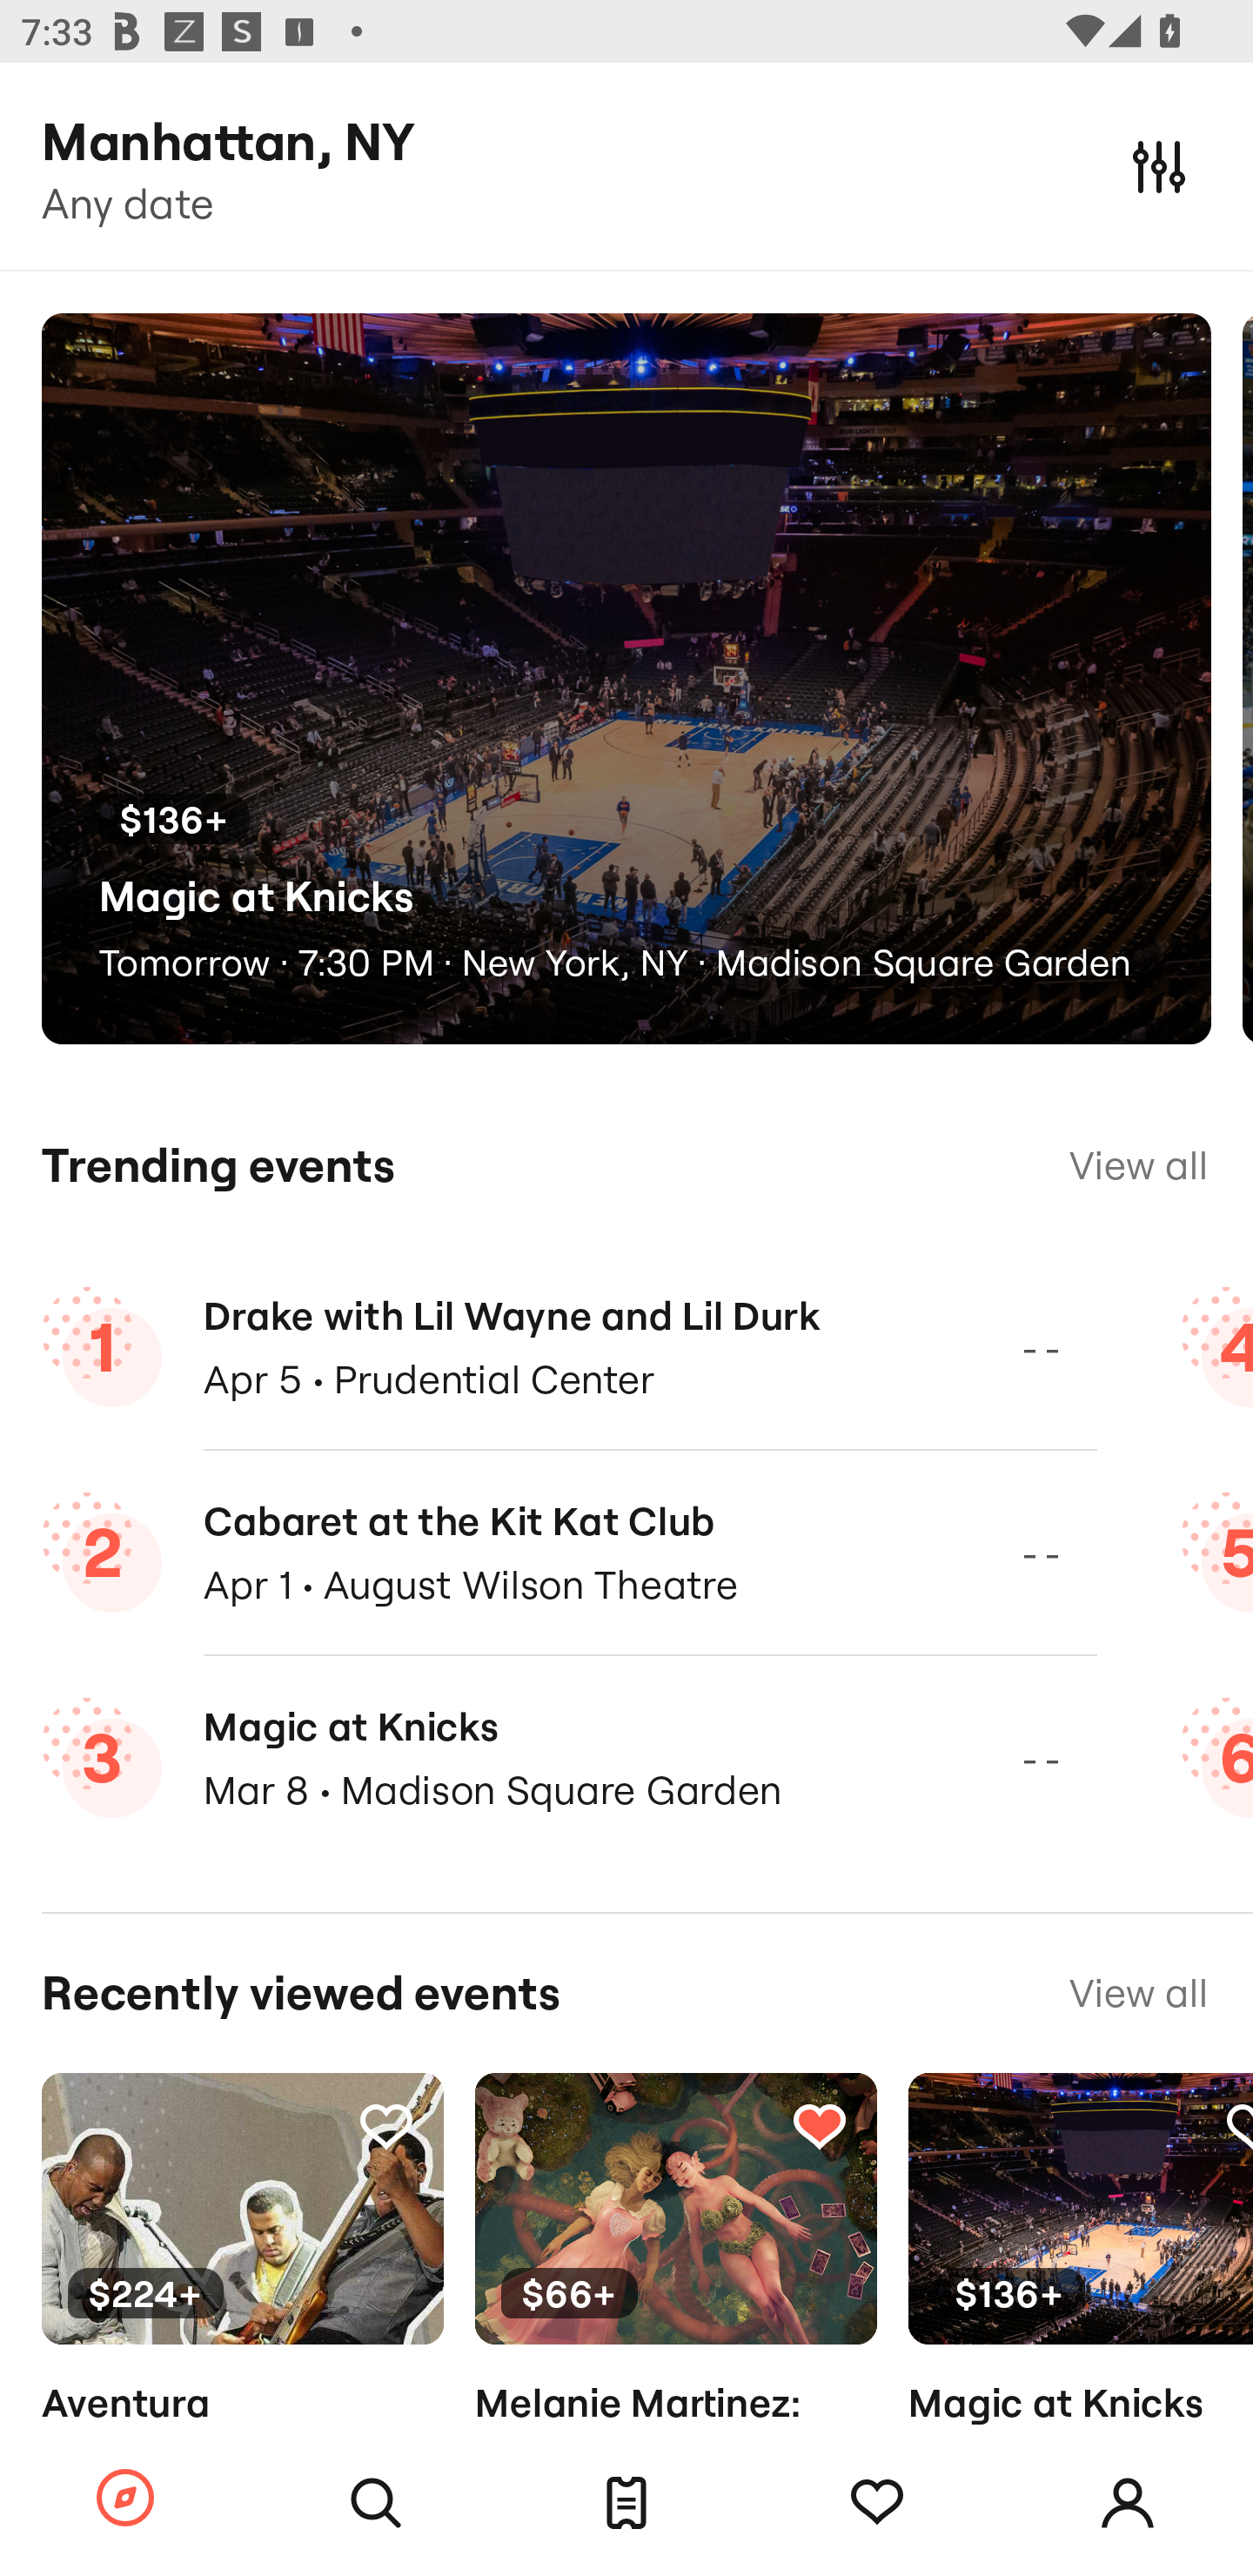 The image size is (1253, 2576). What do you see at coordinates (125, 2499) in the screenshot?
I see `Browse` at bounding box center [125, 2499].